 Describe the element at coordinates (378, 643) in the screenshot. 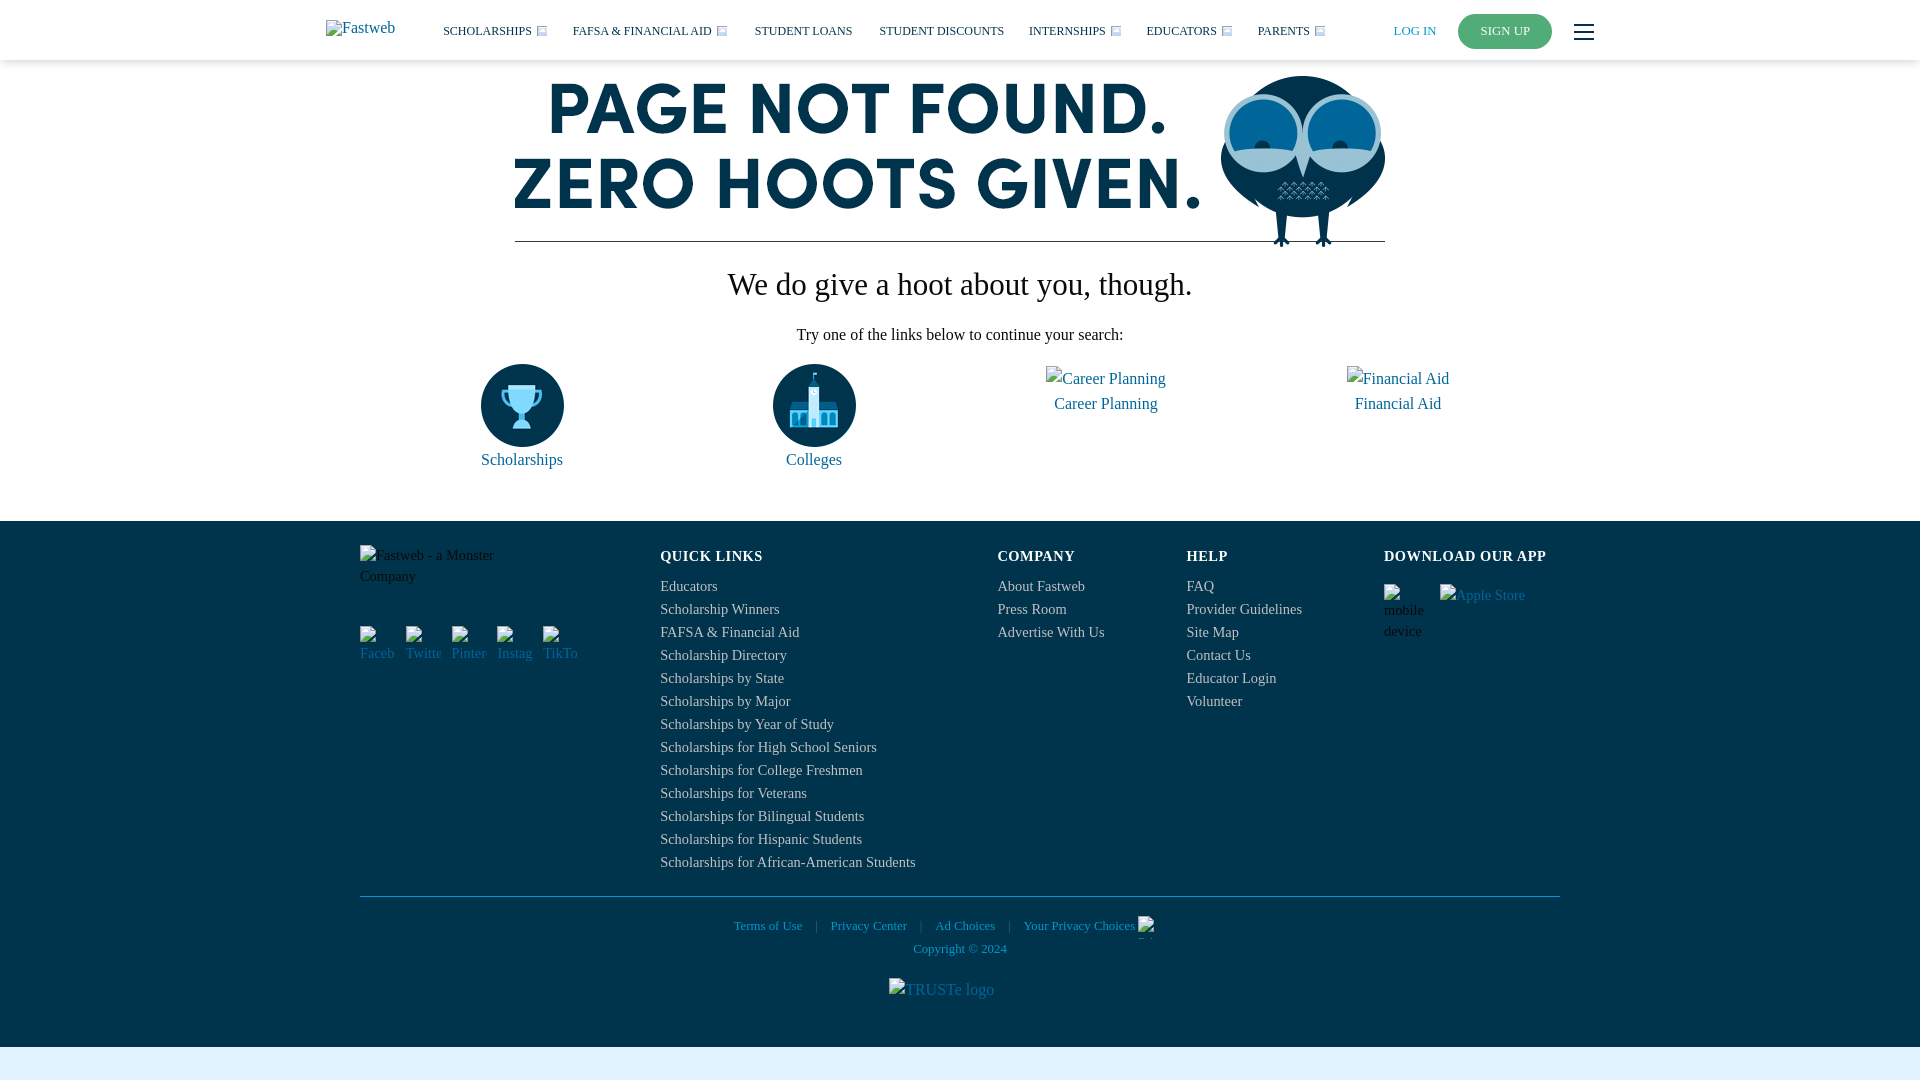

I see `Fastweb on Facebook` at that location.